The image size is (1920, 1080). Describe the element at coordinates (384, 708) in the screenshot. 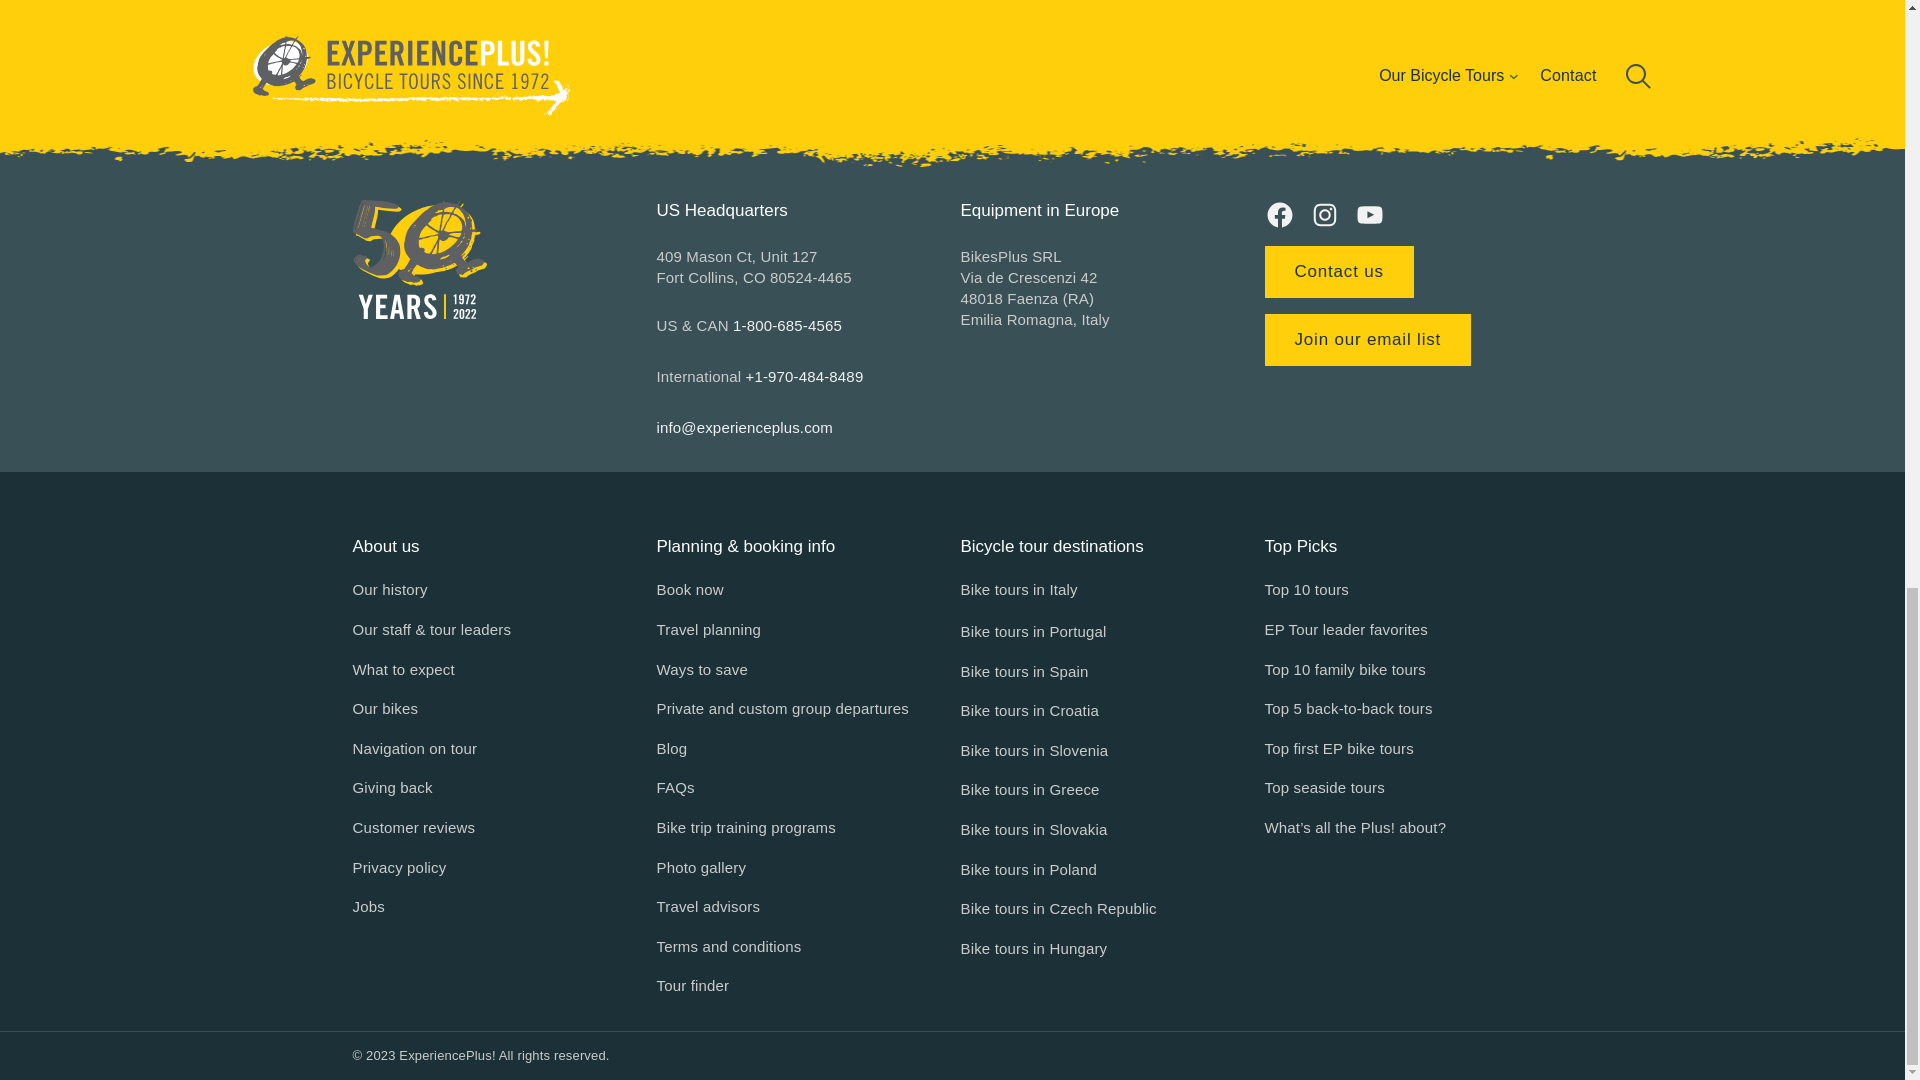

I see `Our bikes` at that location.